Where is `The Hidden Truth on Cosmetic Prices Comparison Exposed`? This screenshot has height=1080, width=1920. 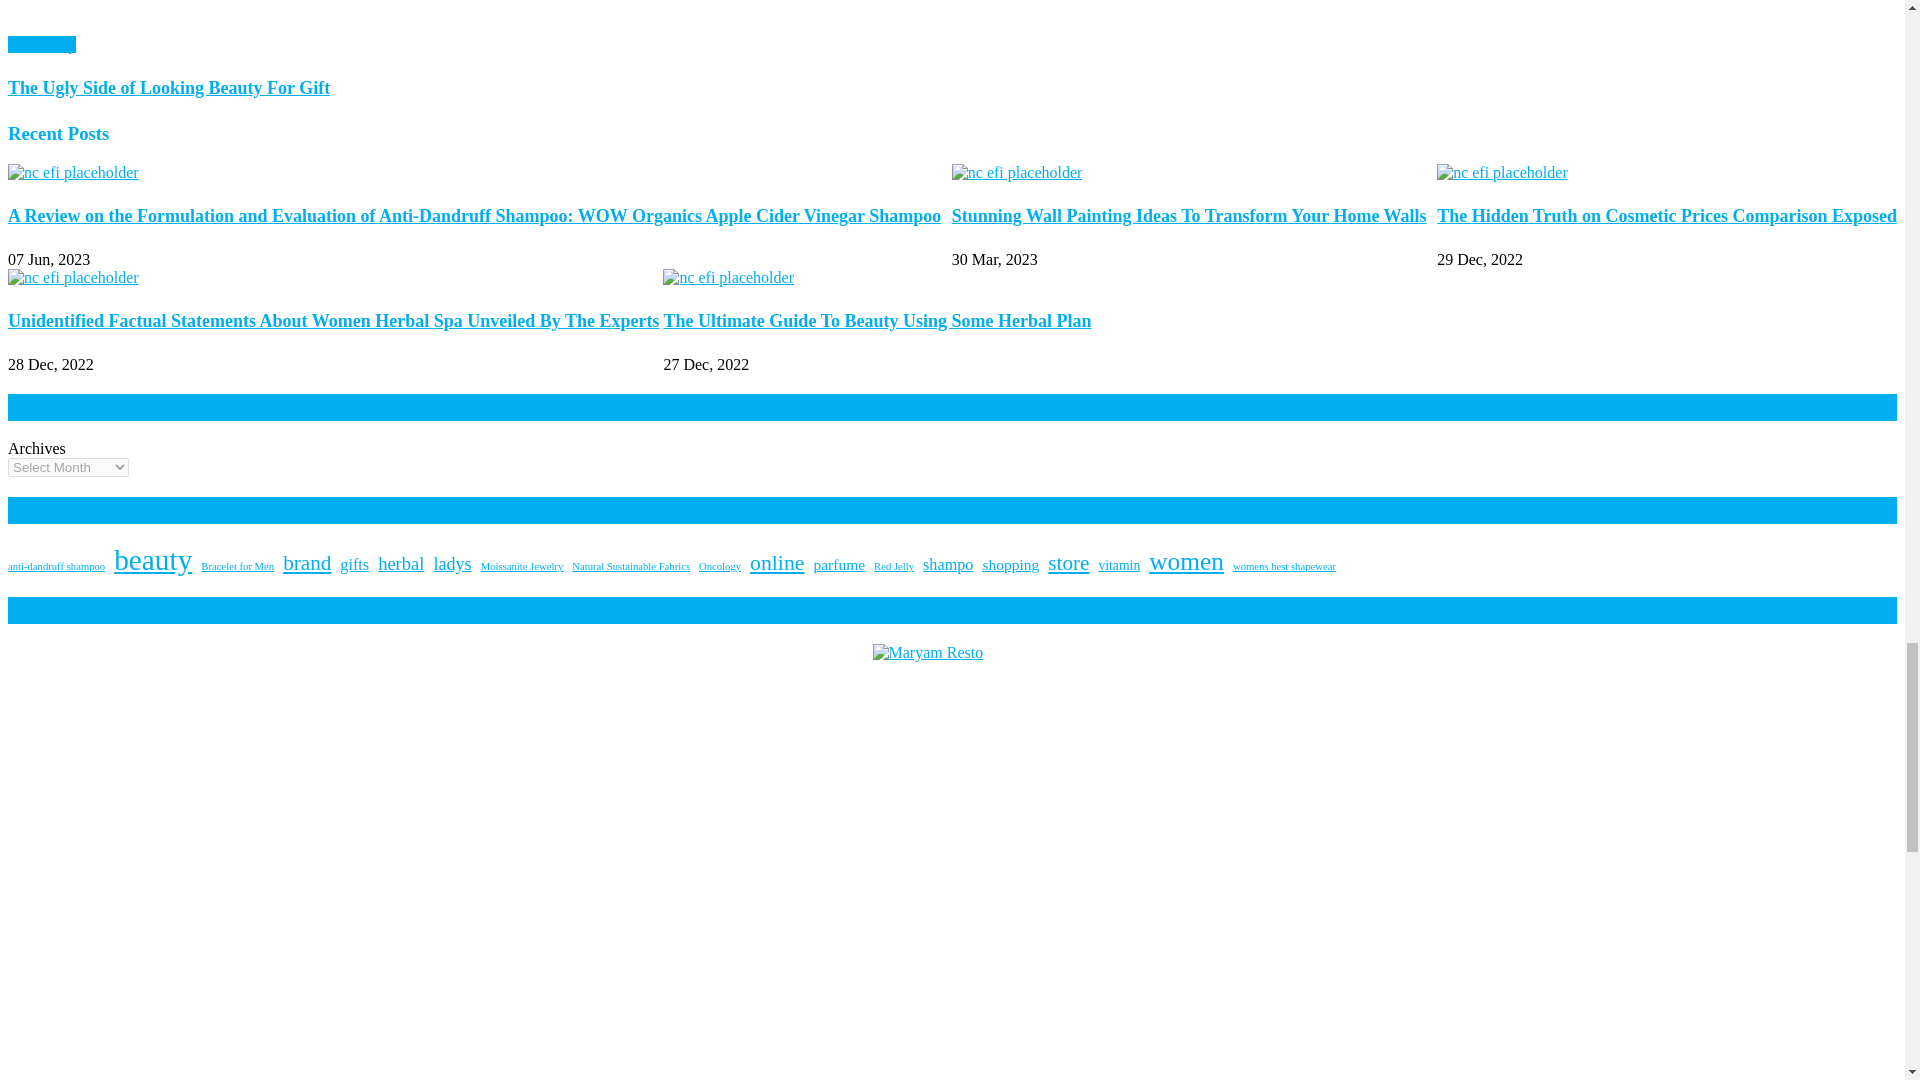 The Hidden Truth on Cosmetic Prices Comparison Exposed is located at coordinates (1502, 173).